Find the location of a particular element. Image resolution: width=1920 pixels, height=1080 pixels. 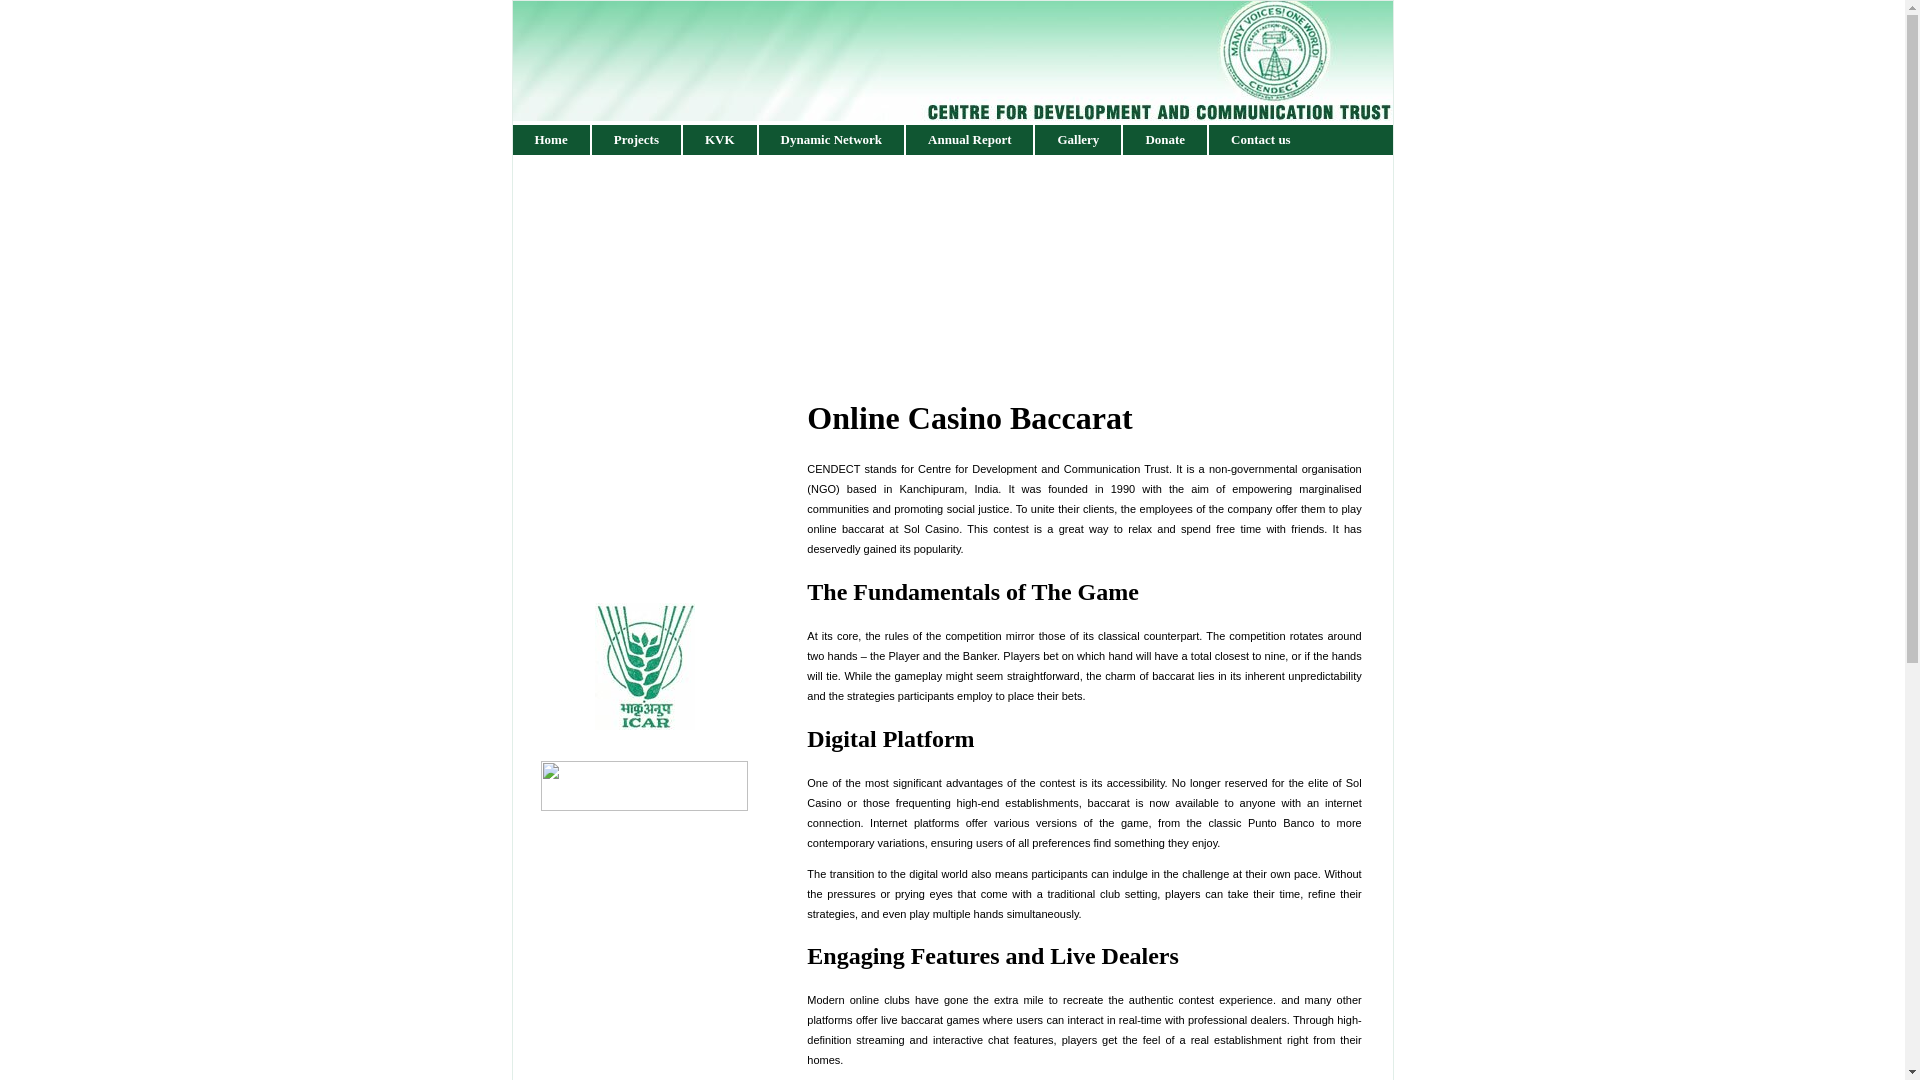

Annual Report is located at coordinates (970, 140).